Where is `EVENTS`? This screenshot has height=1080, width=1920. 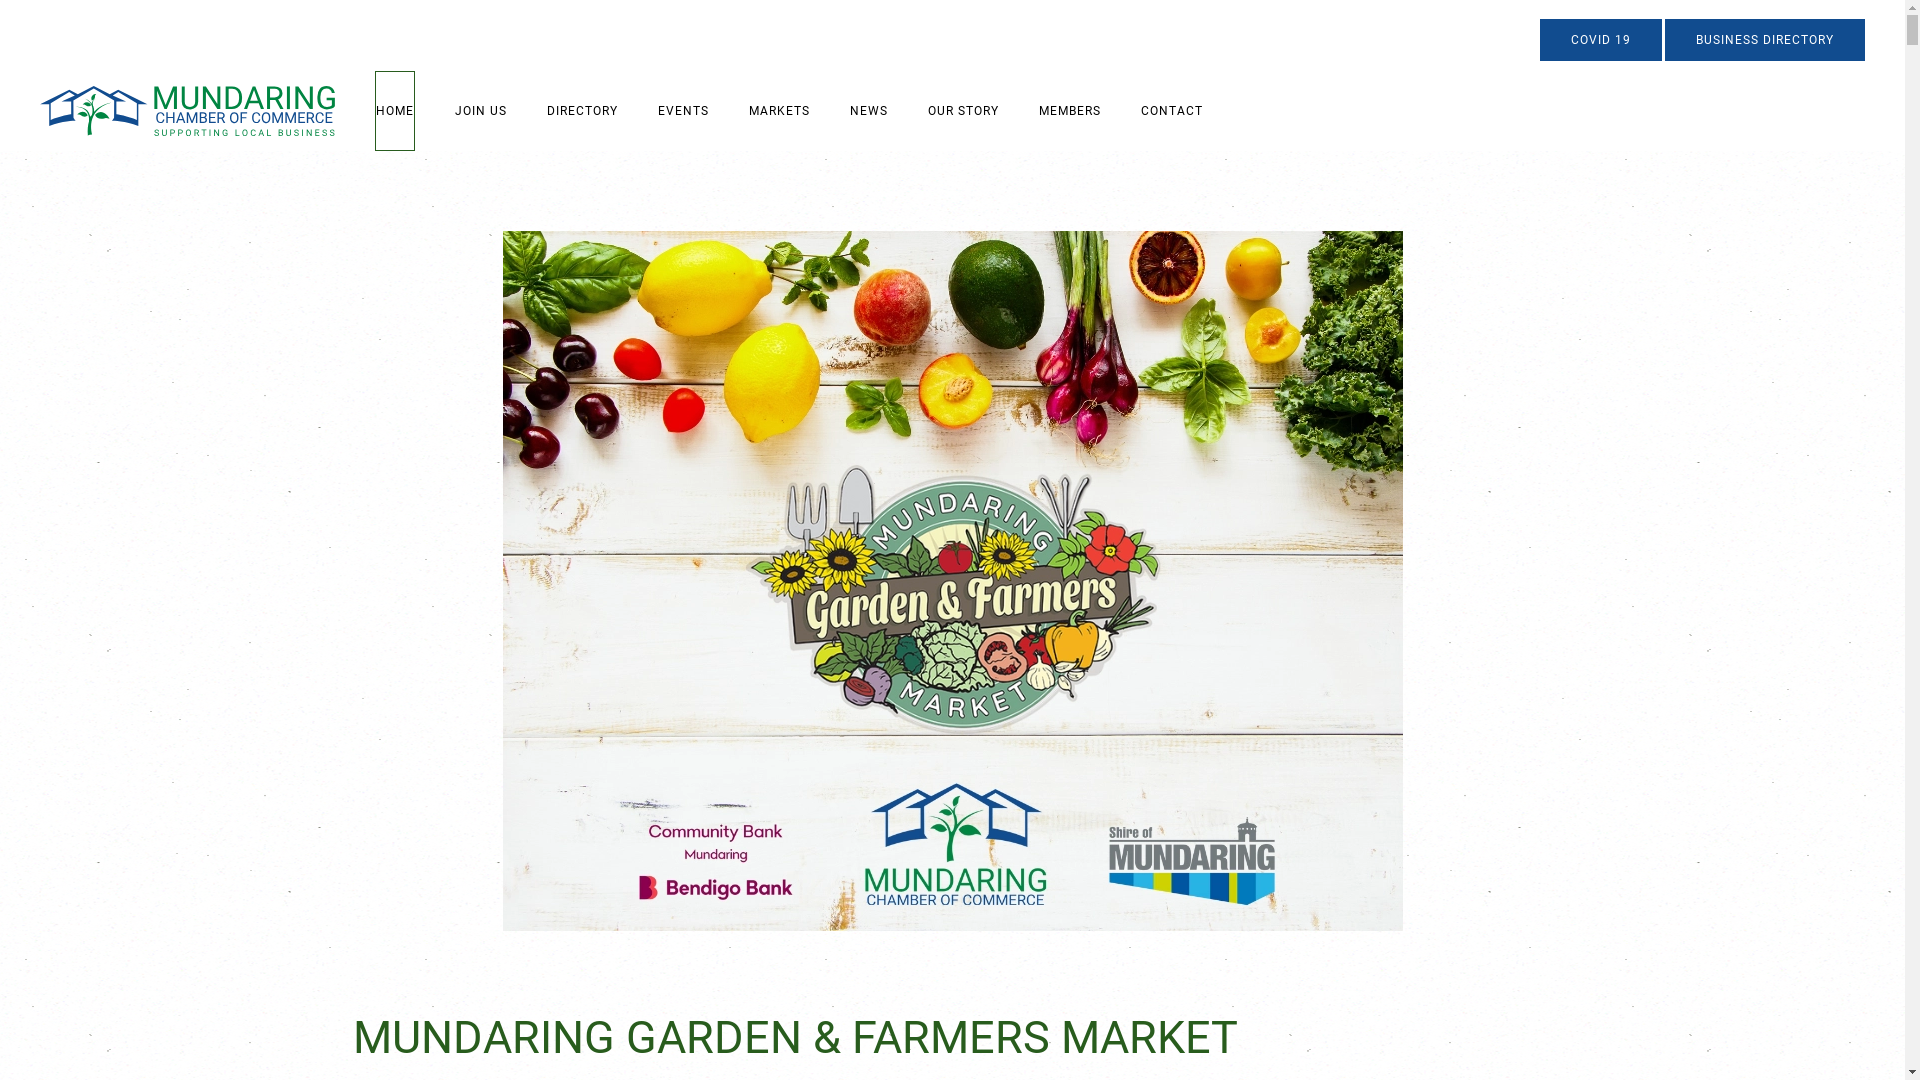
EVENTS is located at coordinates (684, 111).